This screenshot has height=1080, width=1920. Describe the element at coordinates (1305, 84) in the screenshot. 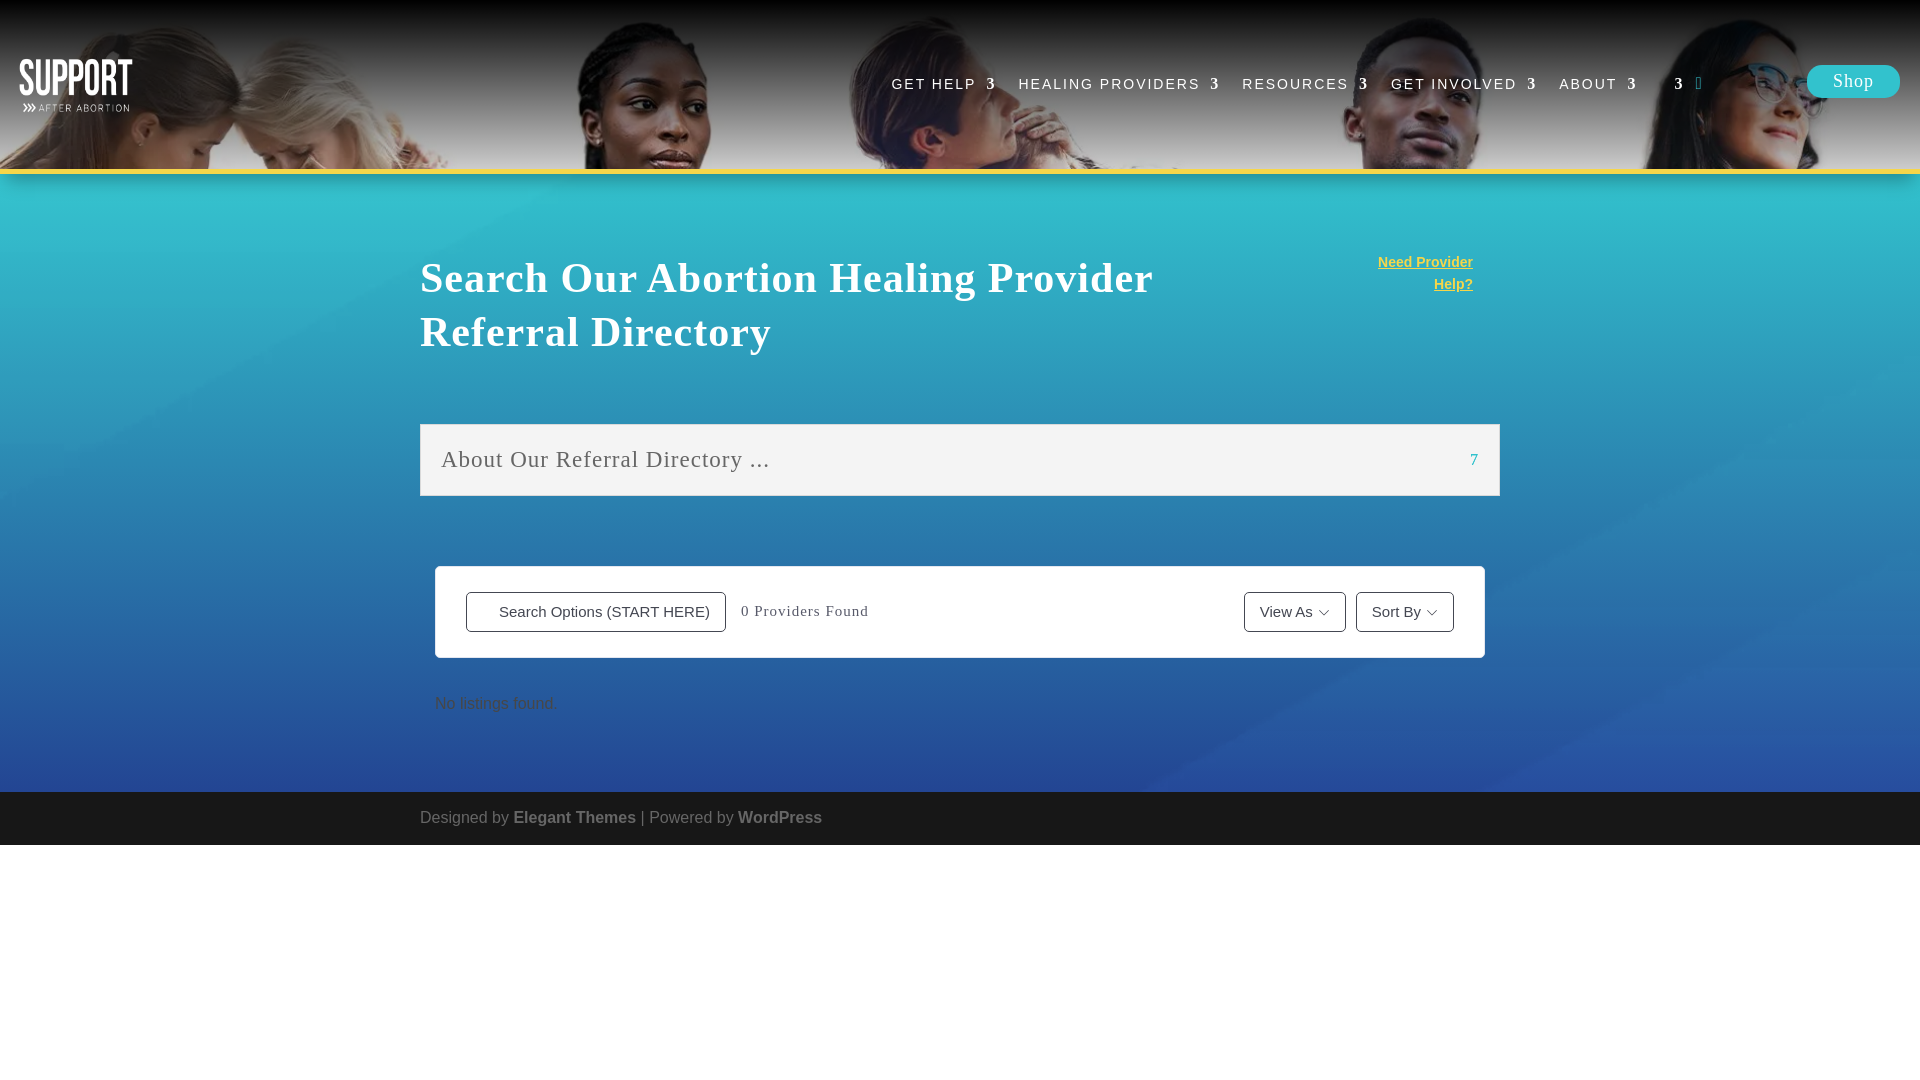

I see `RESOURCES` at that location.